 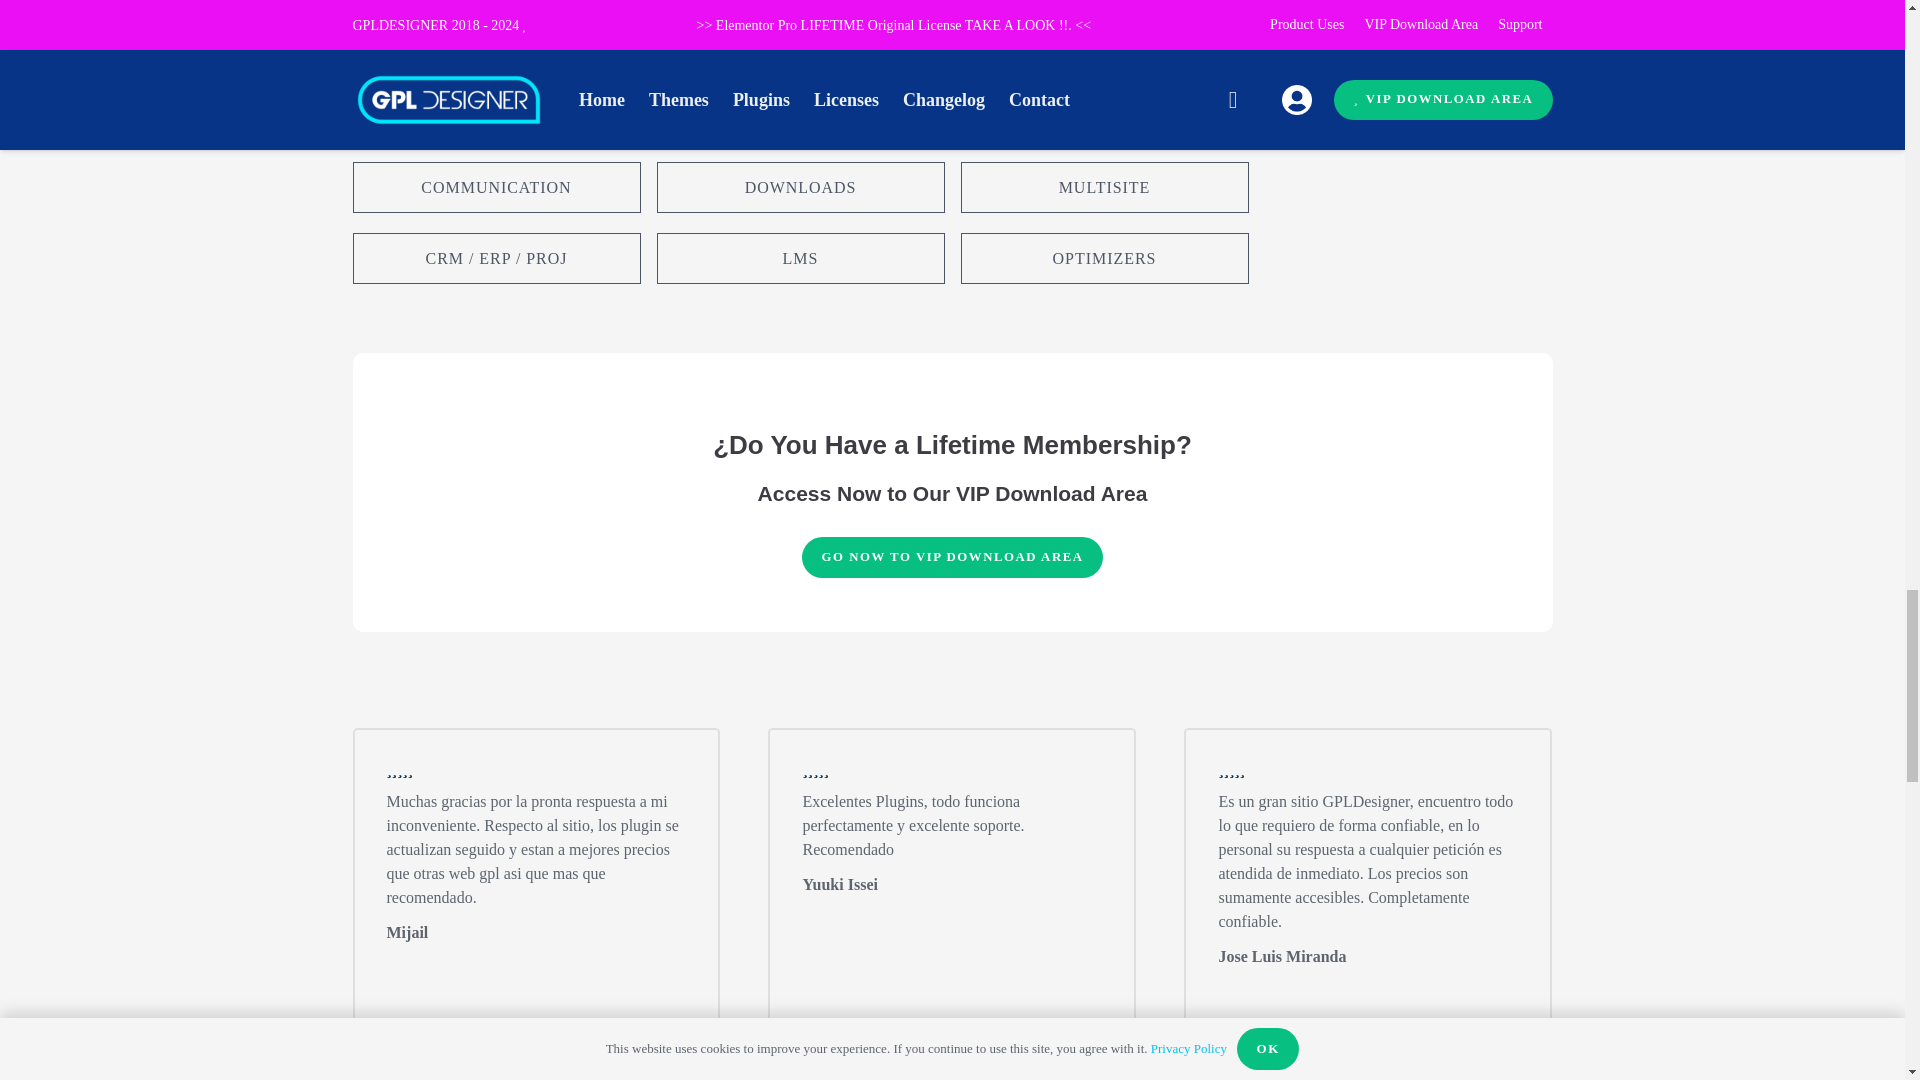 I want to click on VIP Download Area, so click(x=952, y=556).